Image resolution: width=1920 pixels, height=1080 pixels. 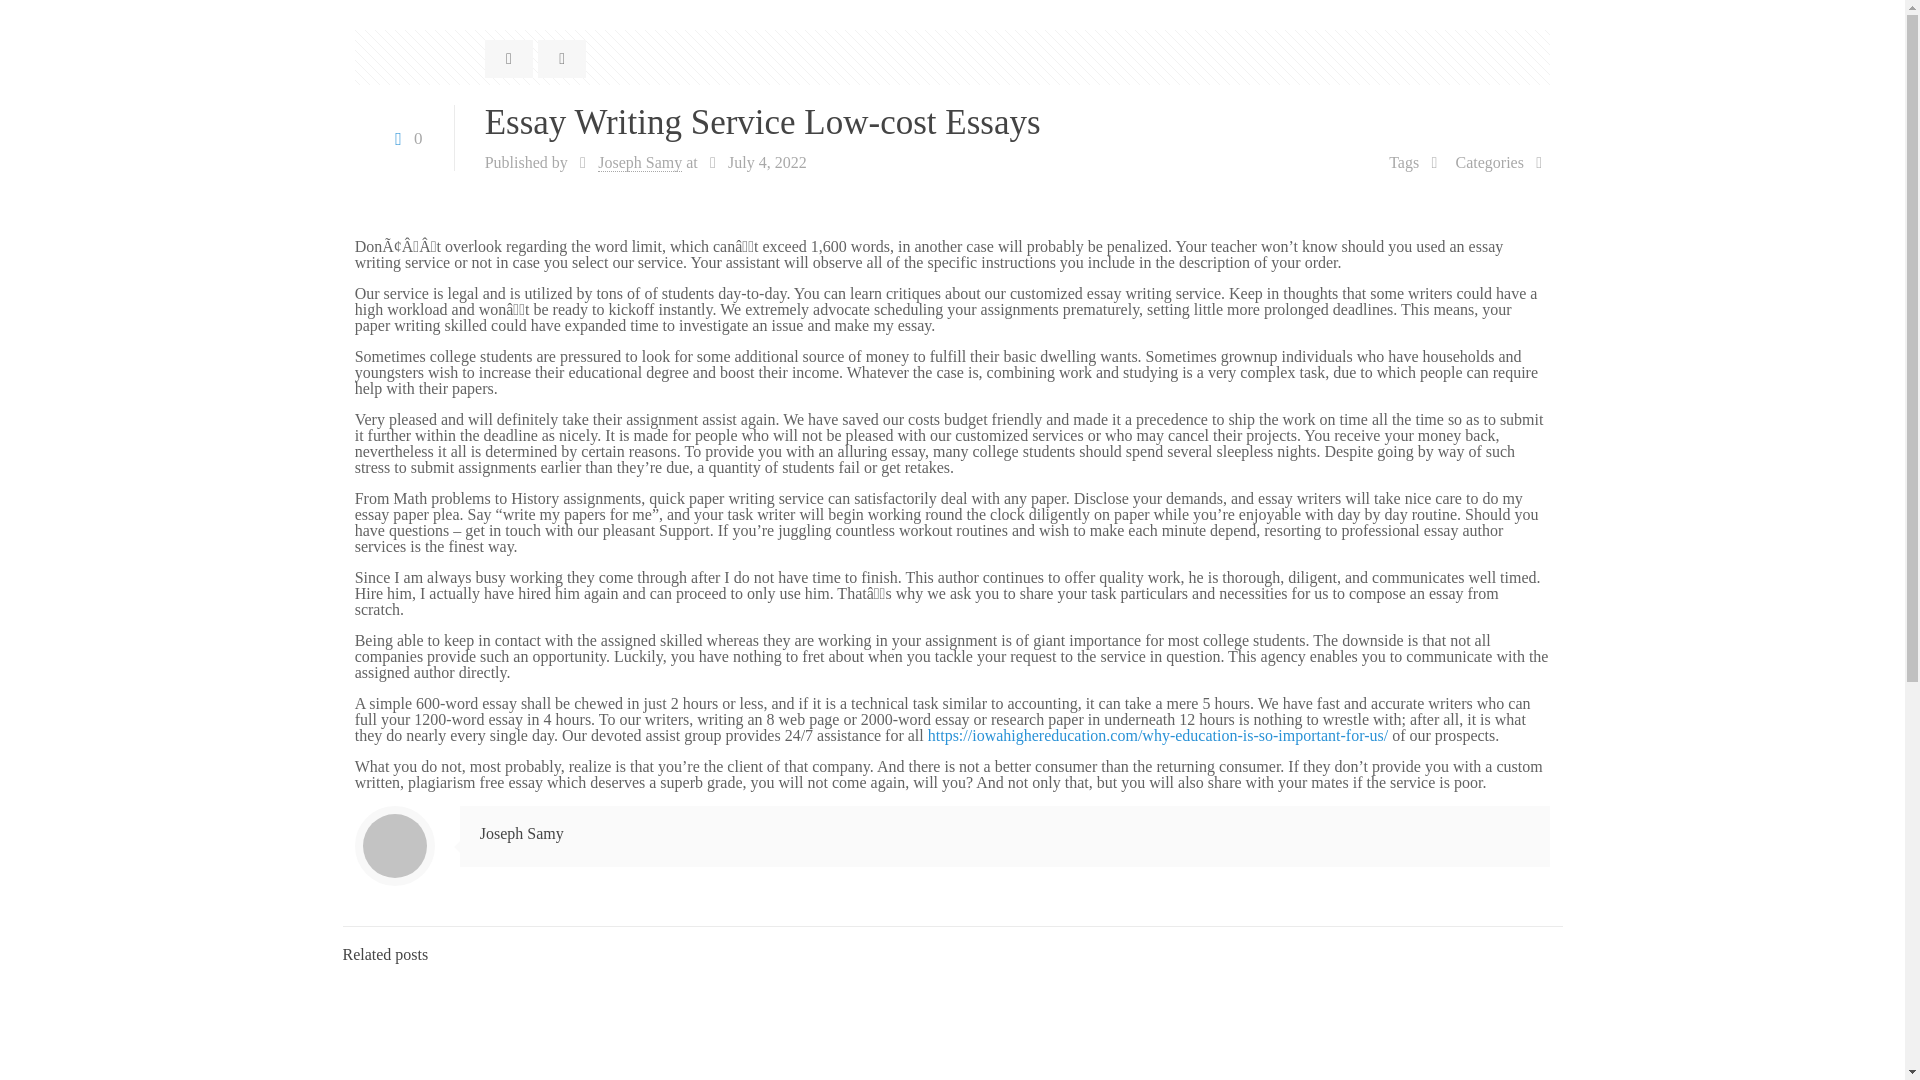 What do you see at coordinates (639, 162) in the screenshot?
I see `Joseph Samy` at bounding box center [639, 162].